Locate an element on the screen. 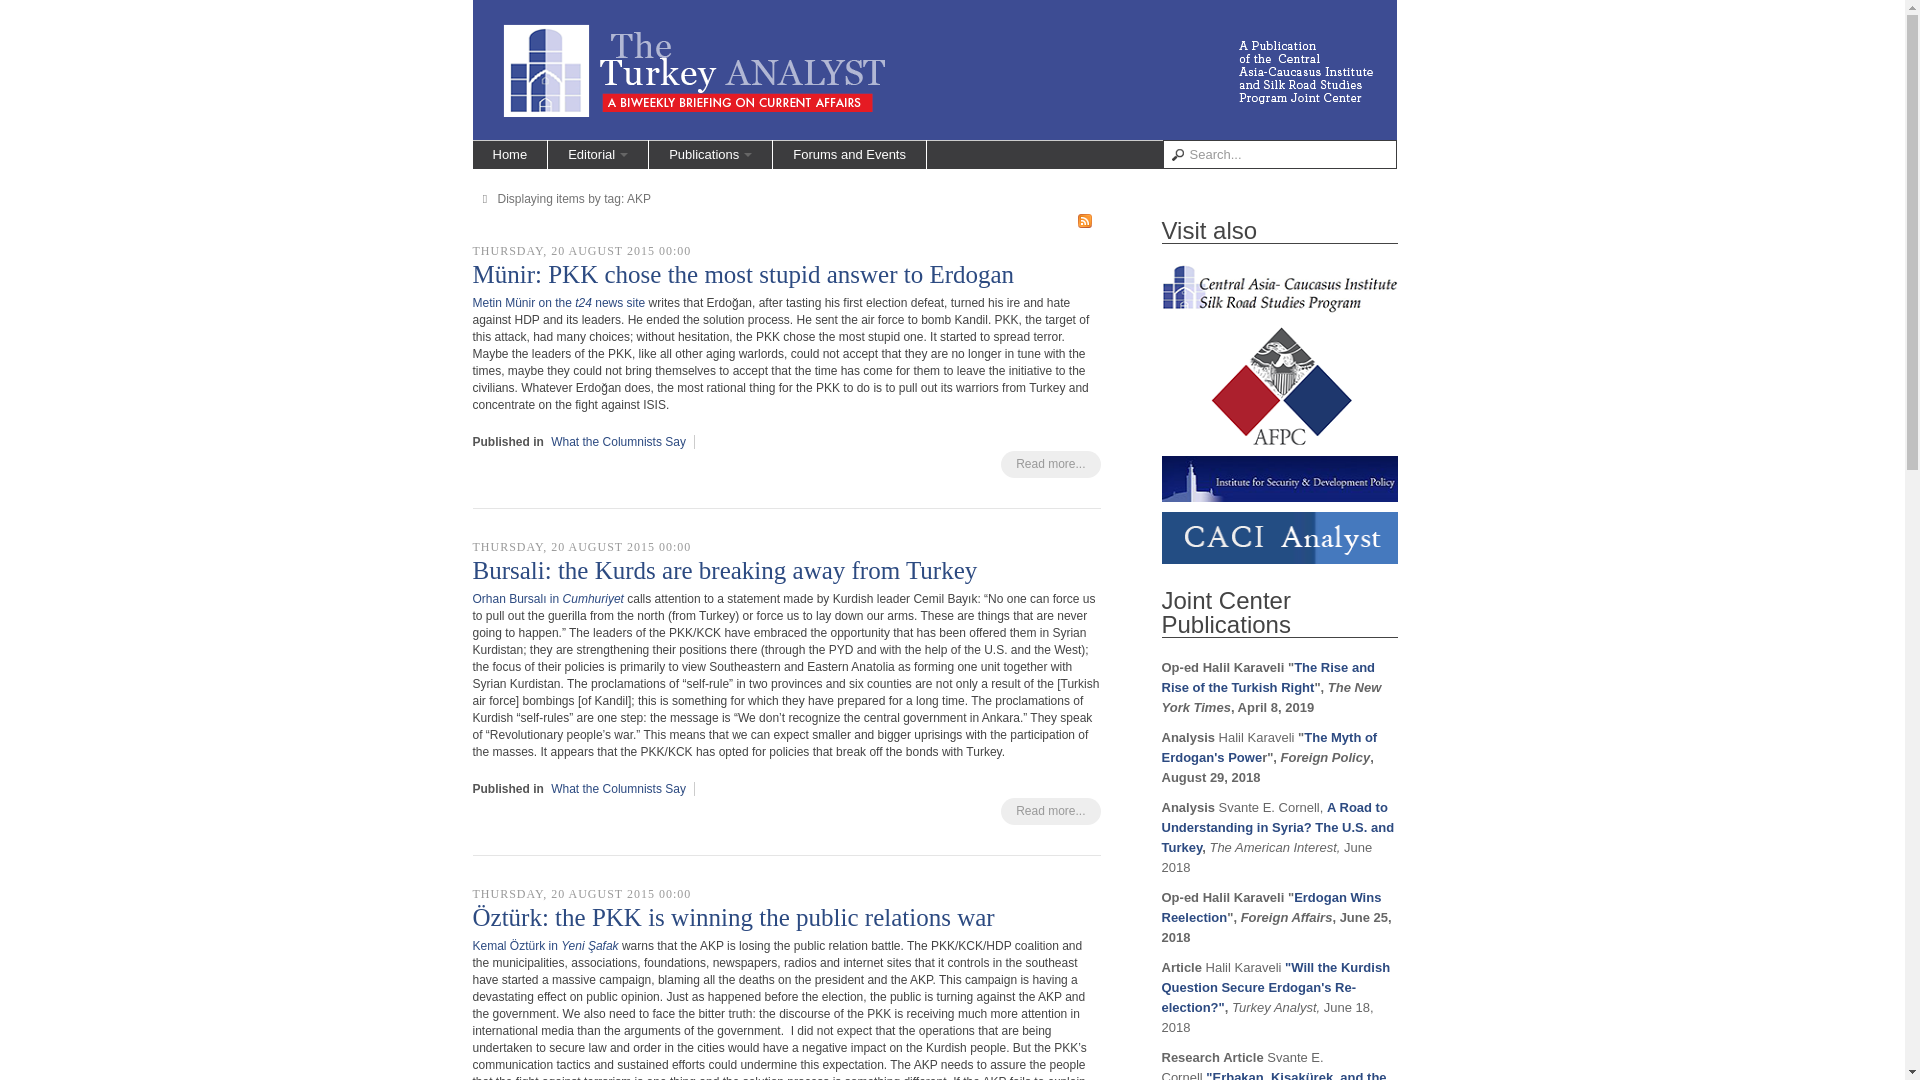 The width and height of the screenshot is (1920, 1080). Editorial is located at coordinates (598, 154).